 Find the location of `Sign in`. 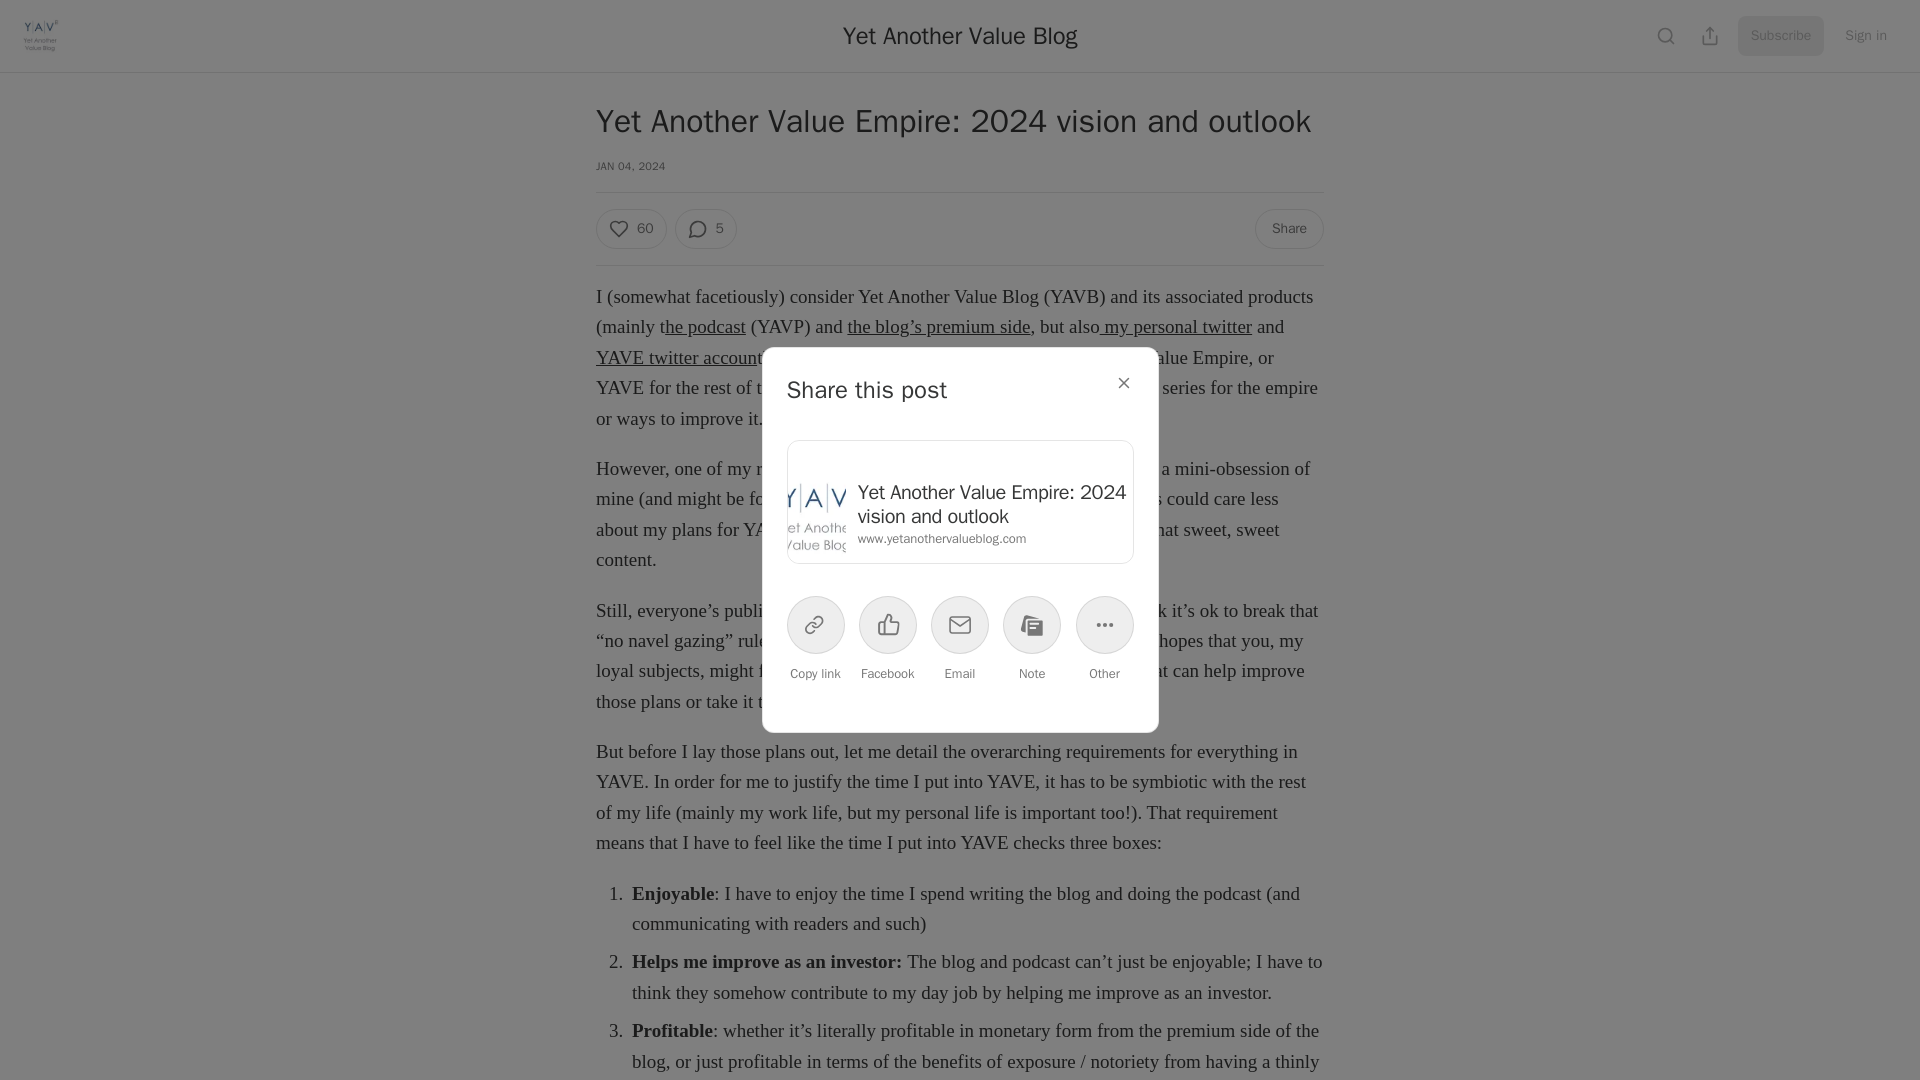

Sign in is located at coordinates (1866, 36).